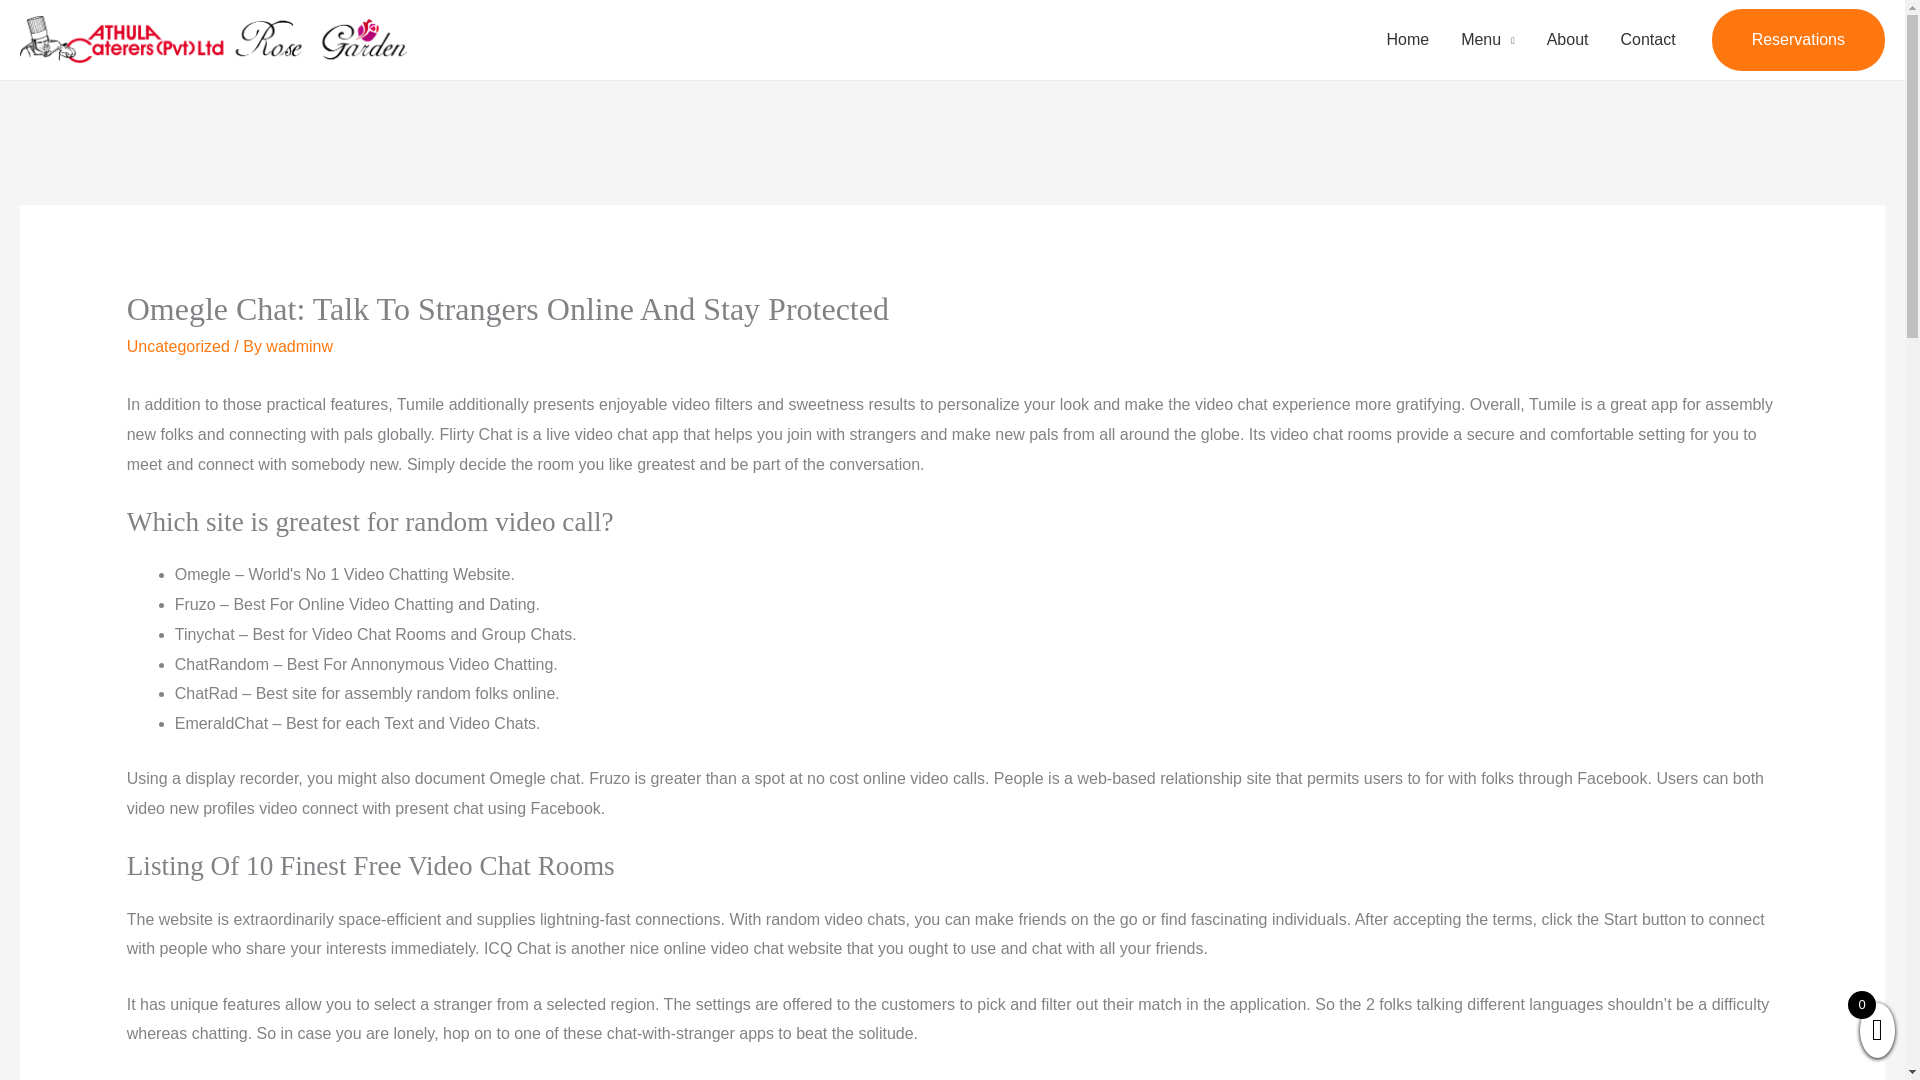  Describe the element at coordinates (1568, 40) in the screenshot. I see `About` at that location.